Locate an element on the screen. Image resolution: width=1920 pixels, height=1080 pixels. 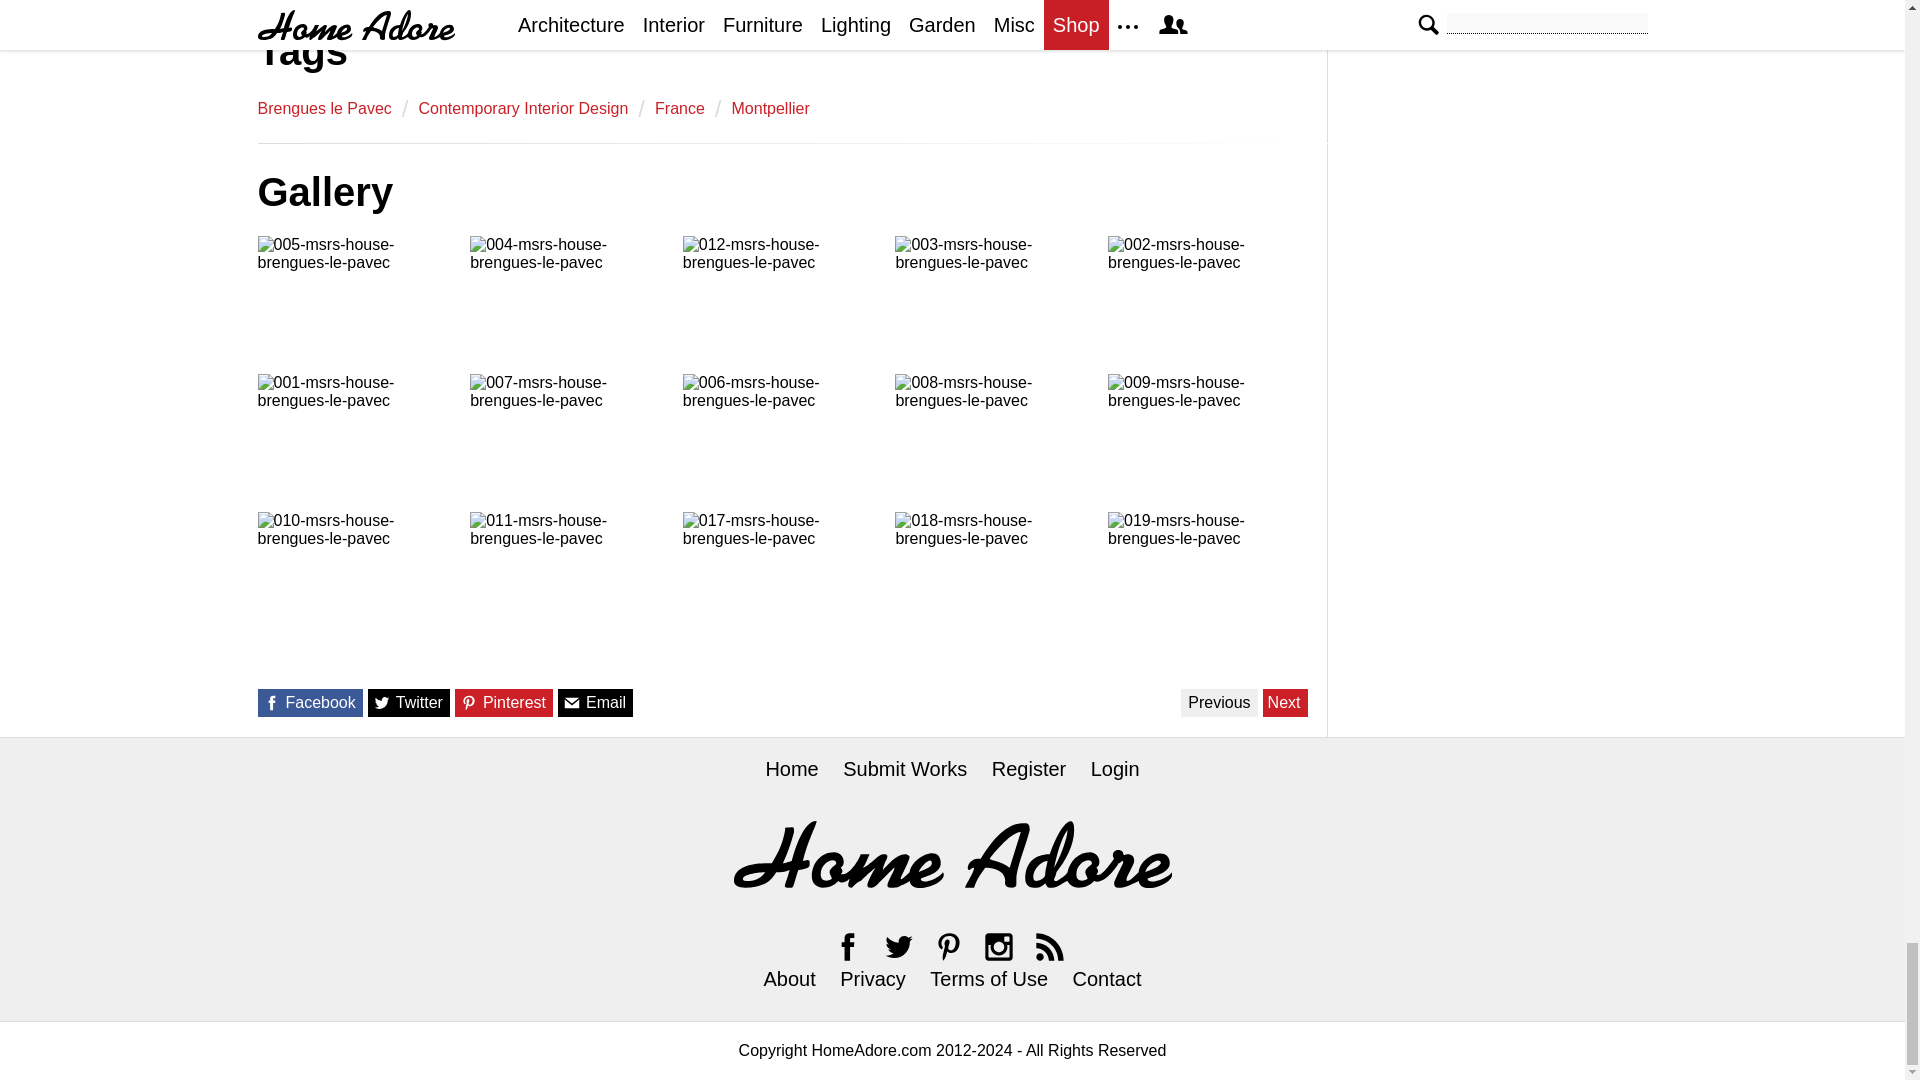
HomeAdore is located at coordinates (952, 854).